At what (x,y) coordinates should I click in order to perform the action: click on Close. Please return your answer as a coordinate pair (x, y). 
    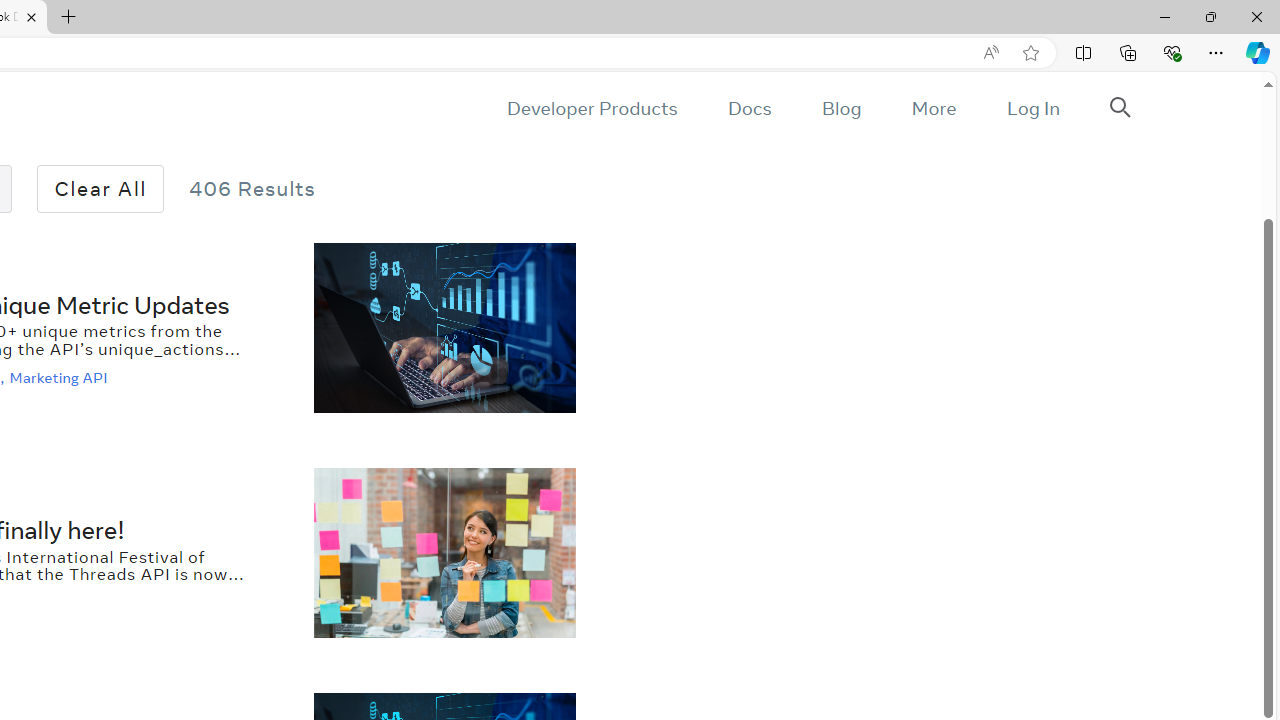
    Looking at the image, I should click on (1256, 16).